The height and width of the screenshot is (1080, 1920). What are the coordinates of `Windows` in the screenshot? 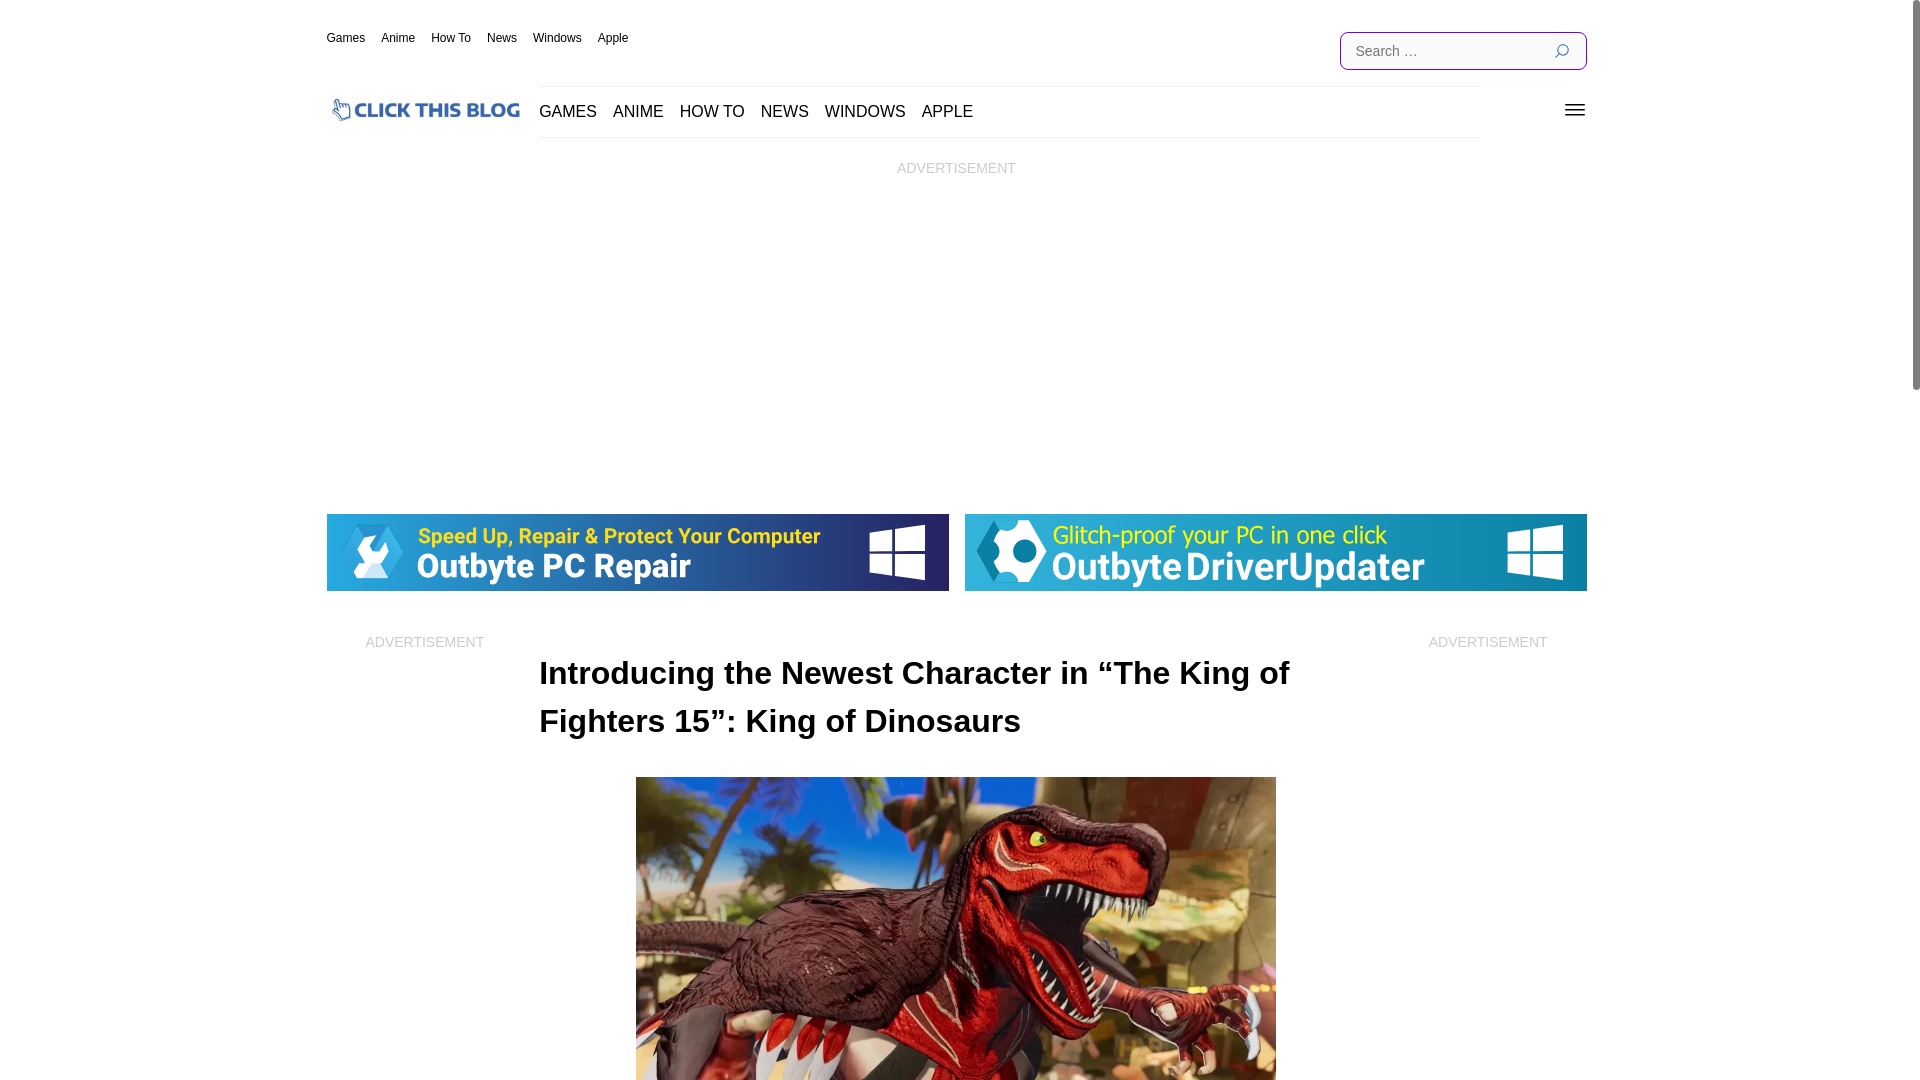 It's located at (557, 38).